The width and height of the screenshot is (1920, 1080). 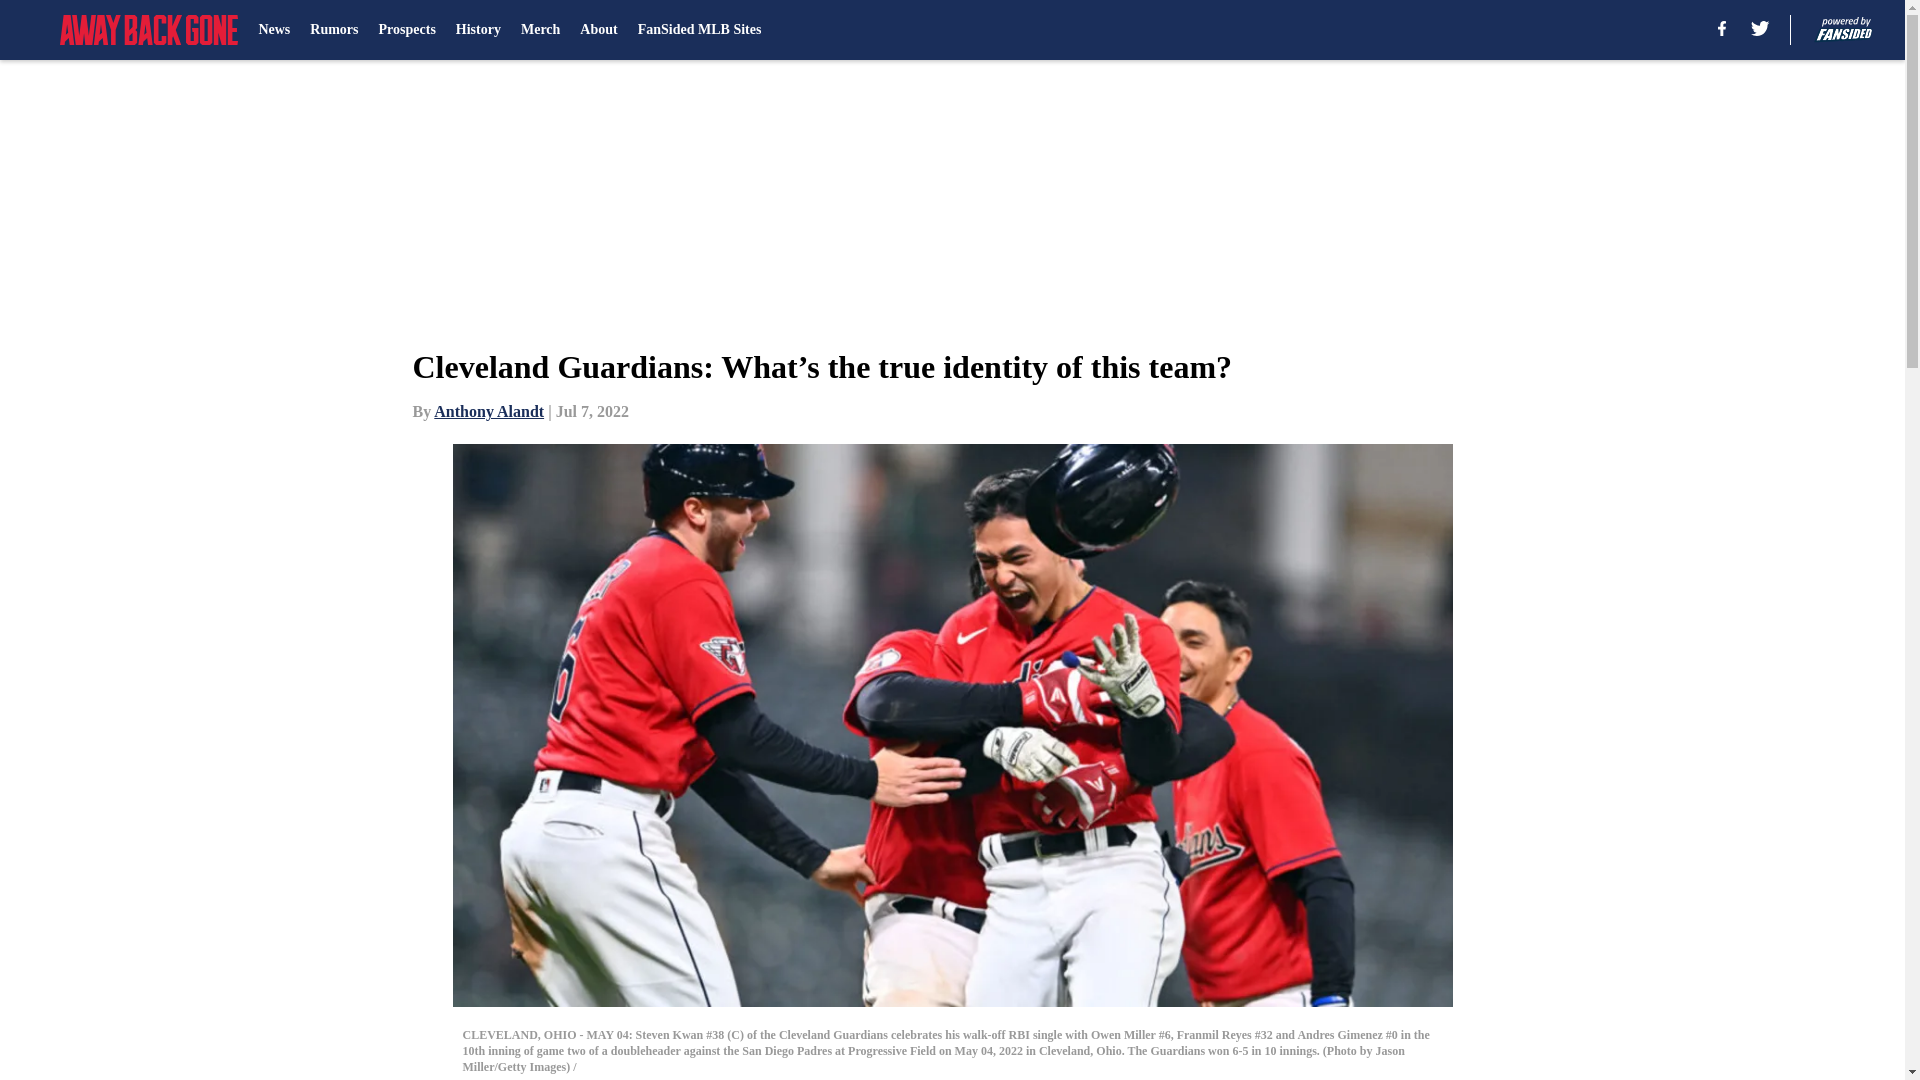 What do you see at coordinates (273, 30) in the screenshot?
I see `News` at bounding box center [273, 30].